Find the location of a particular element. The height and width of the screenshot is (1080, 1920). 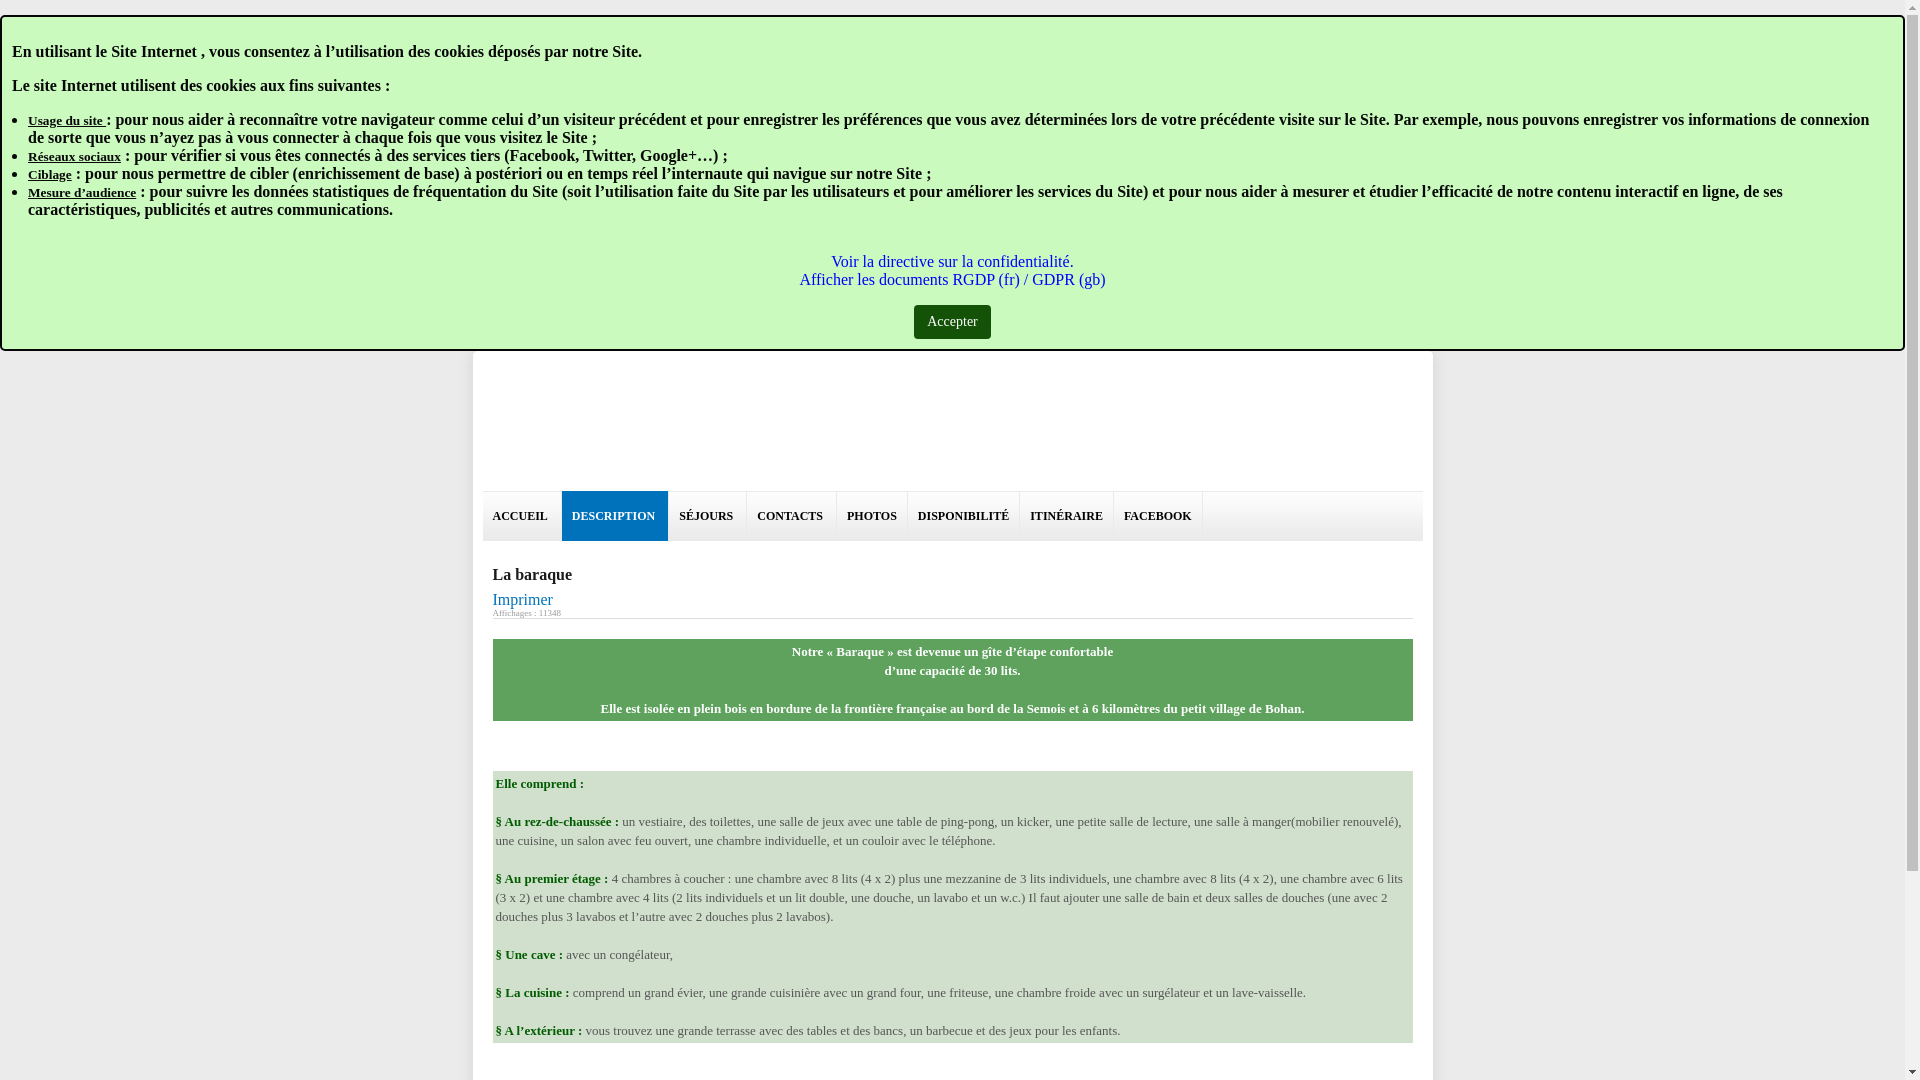

PHOTOS is located at coordinates (872, 516).